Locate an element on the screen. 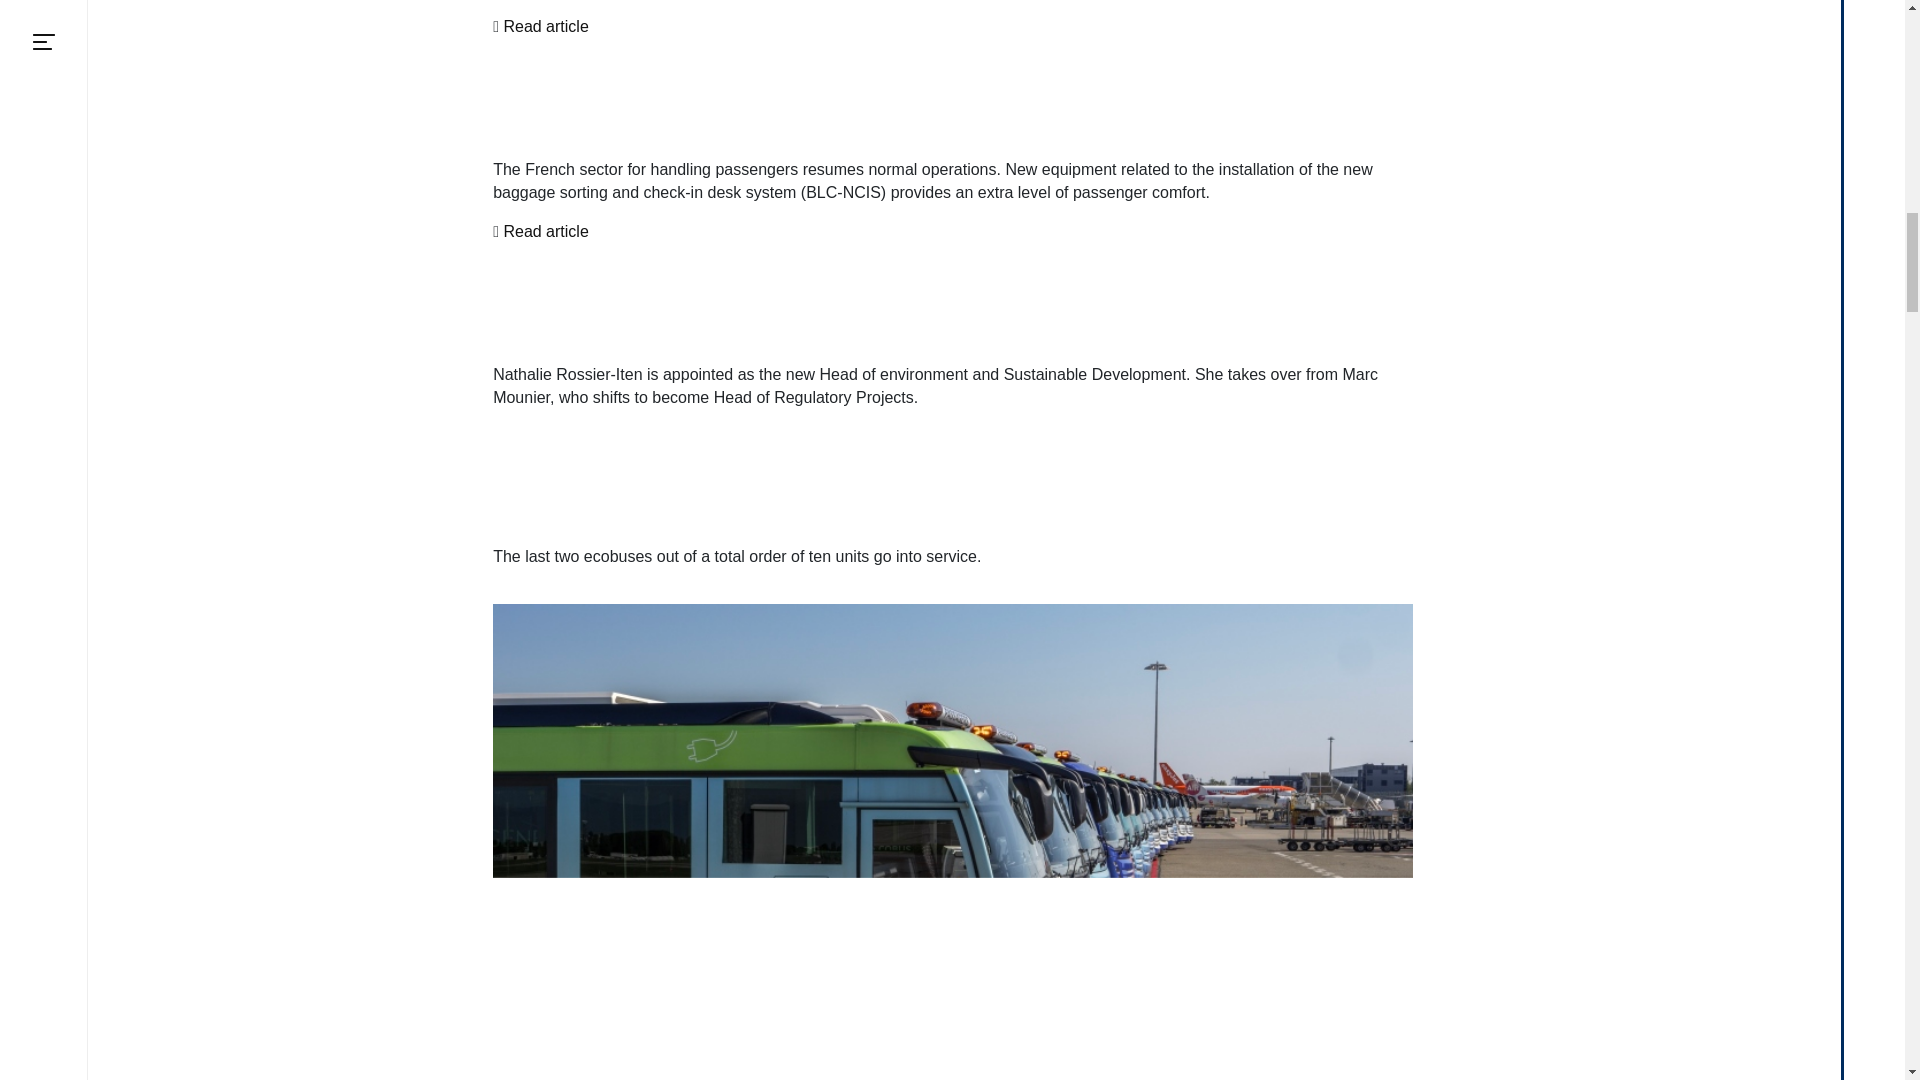 The image size is (1920, 1080). Read article is located at coordinates (545, 26).